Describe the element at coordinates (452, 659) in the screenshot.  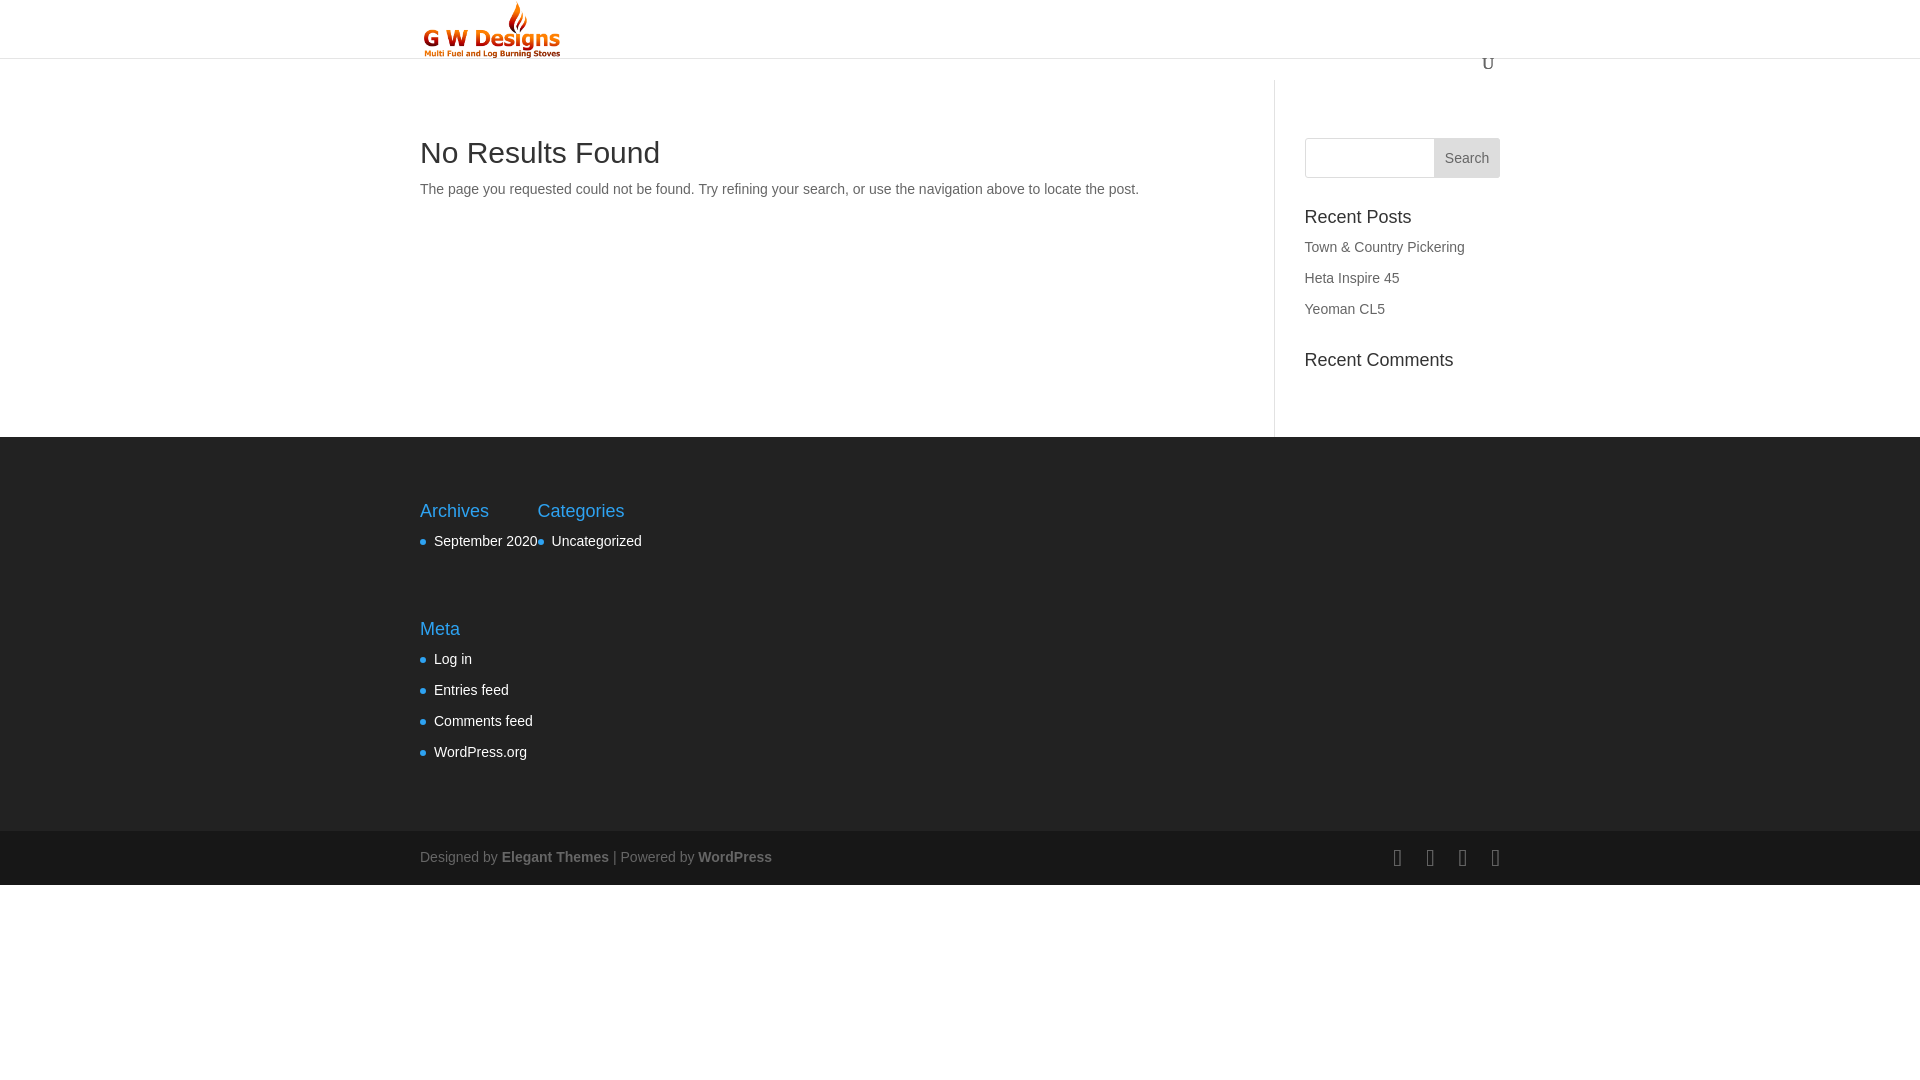
I see `Log in` at that location.